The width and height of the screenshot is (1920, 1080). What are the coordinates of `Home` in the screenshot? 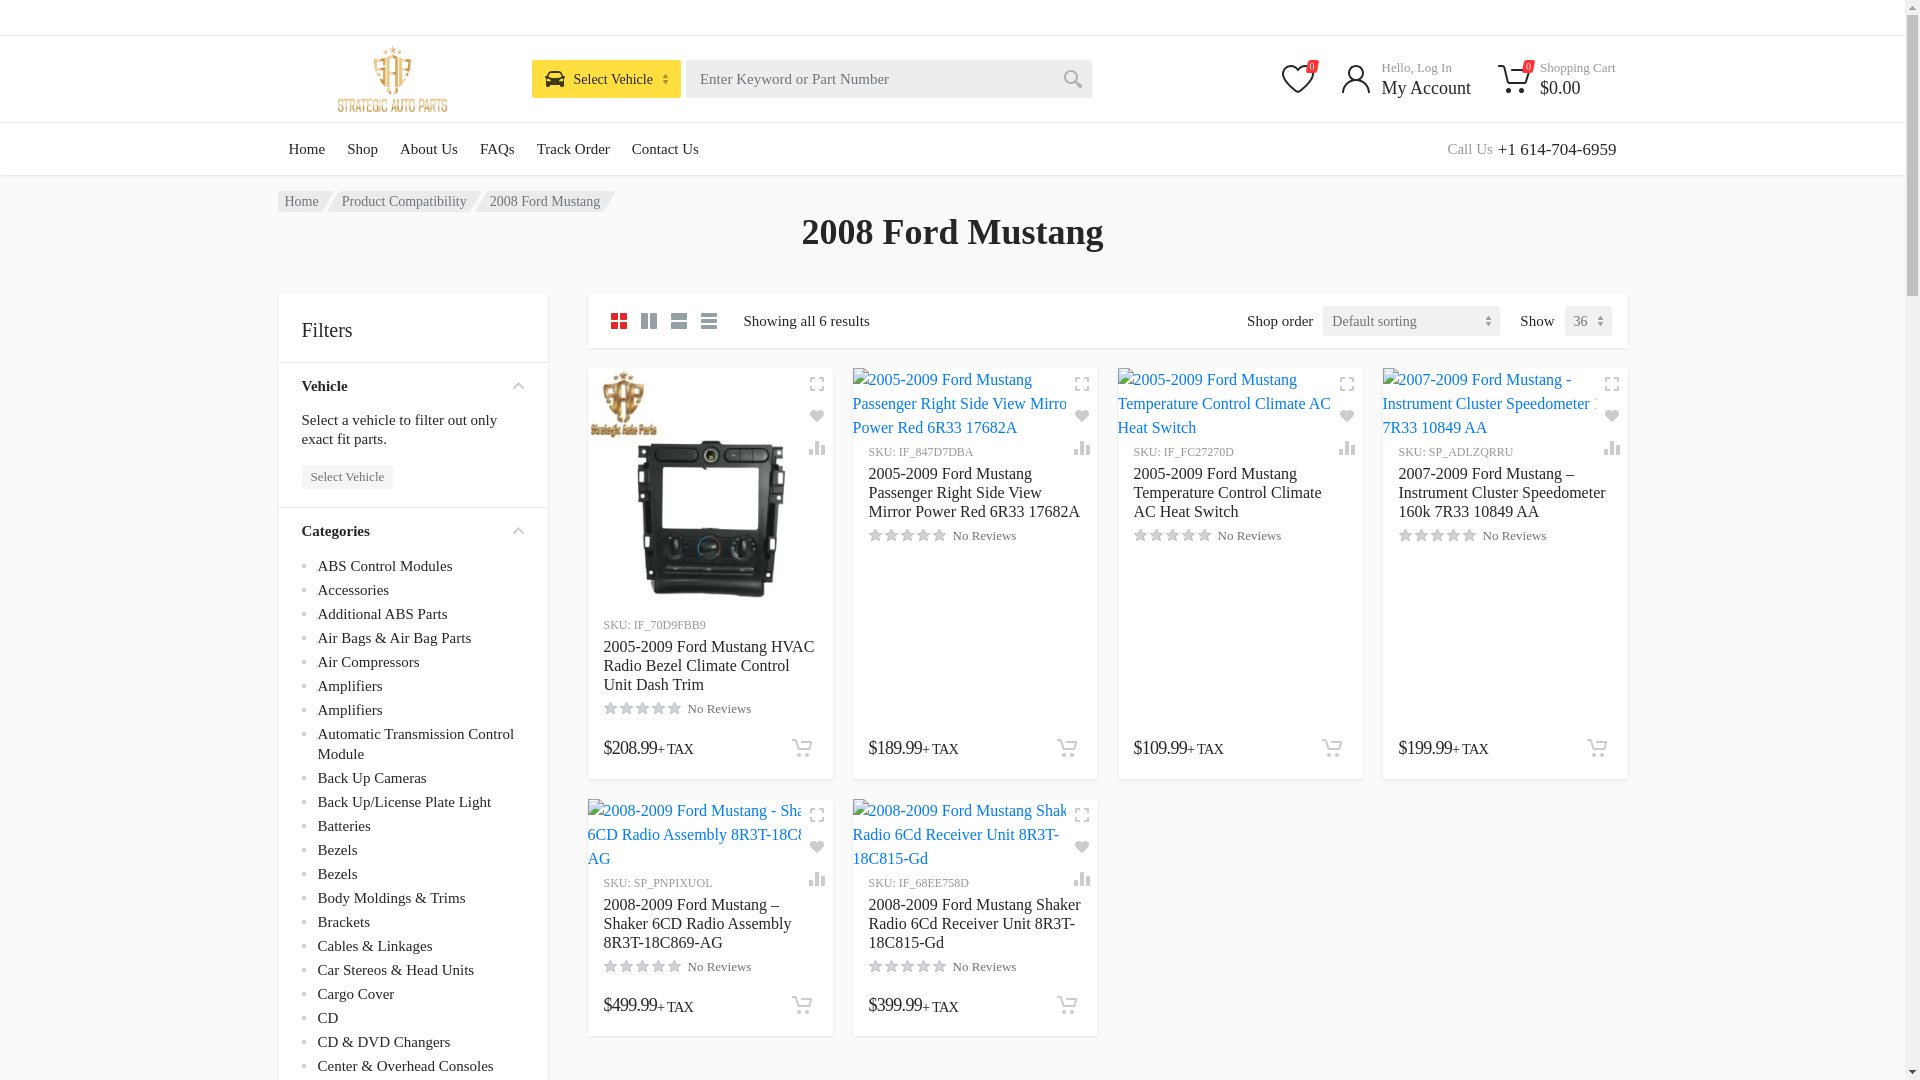 It's located at (301, 202).